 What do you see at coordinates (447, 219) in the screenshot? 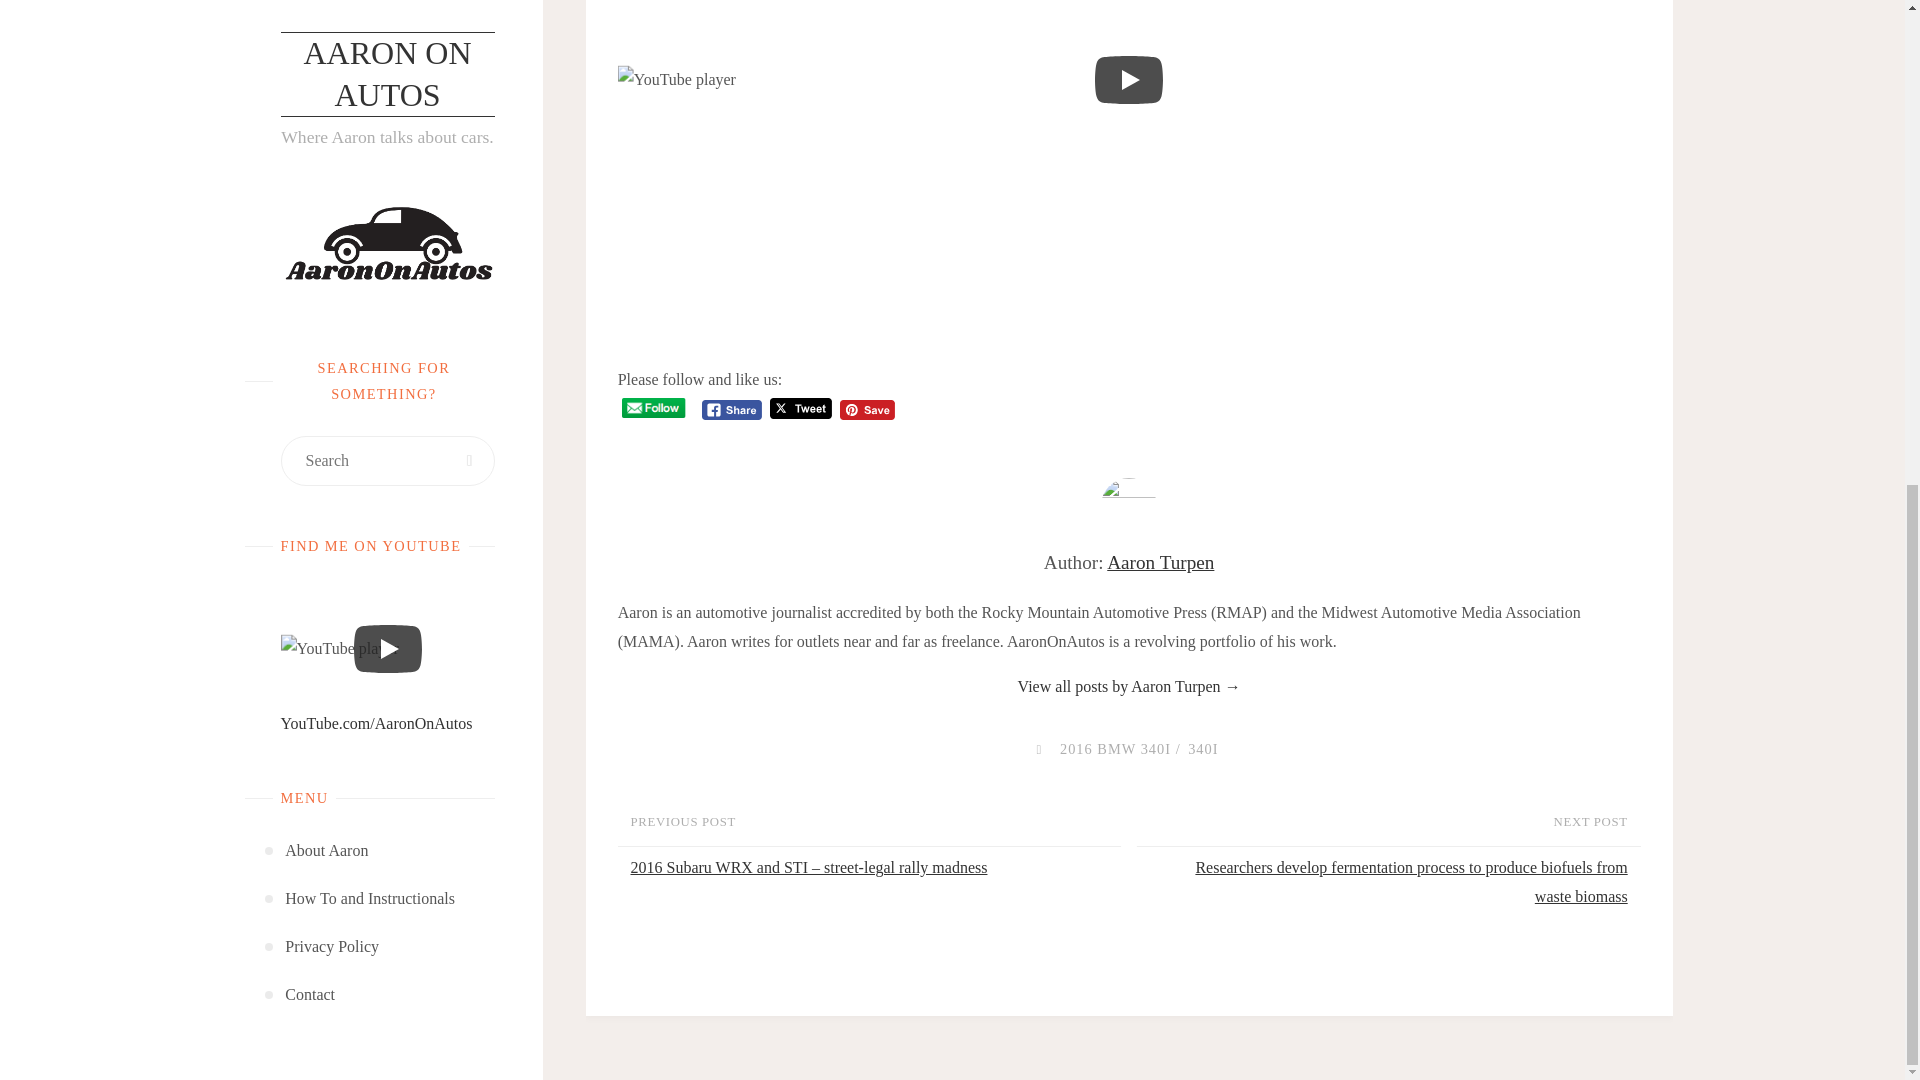
I see `WordPress` at bounding box center [447, 219].